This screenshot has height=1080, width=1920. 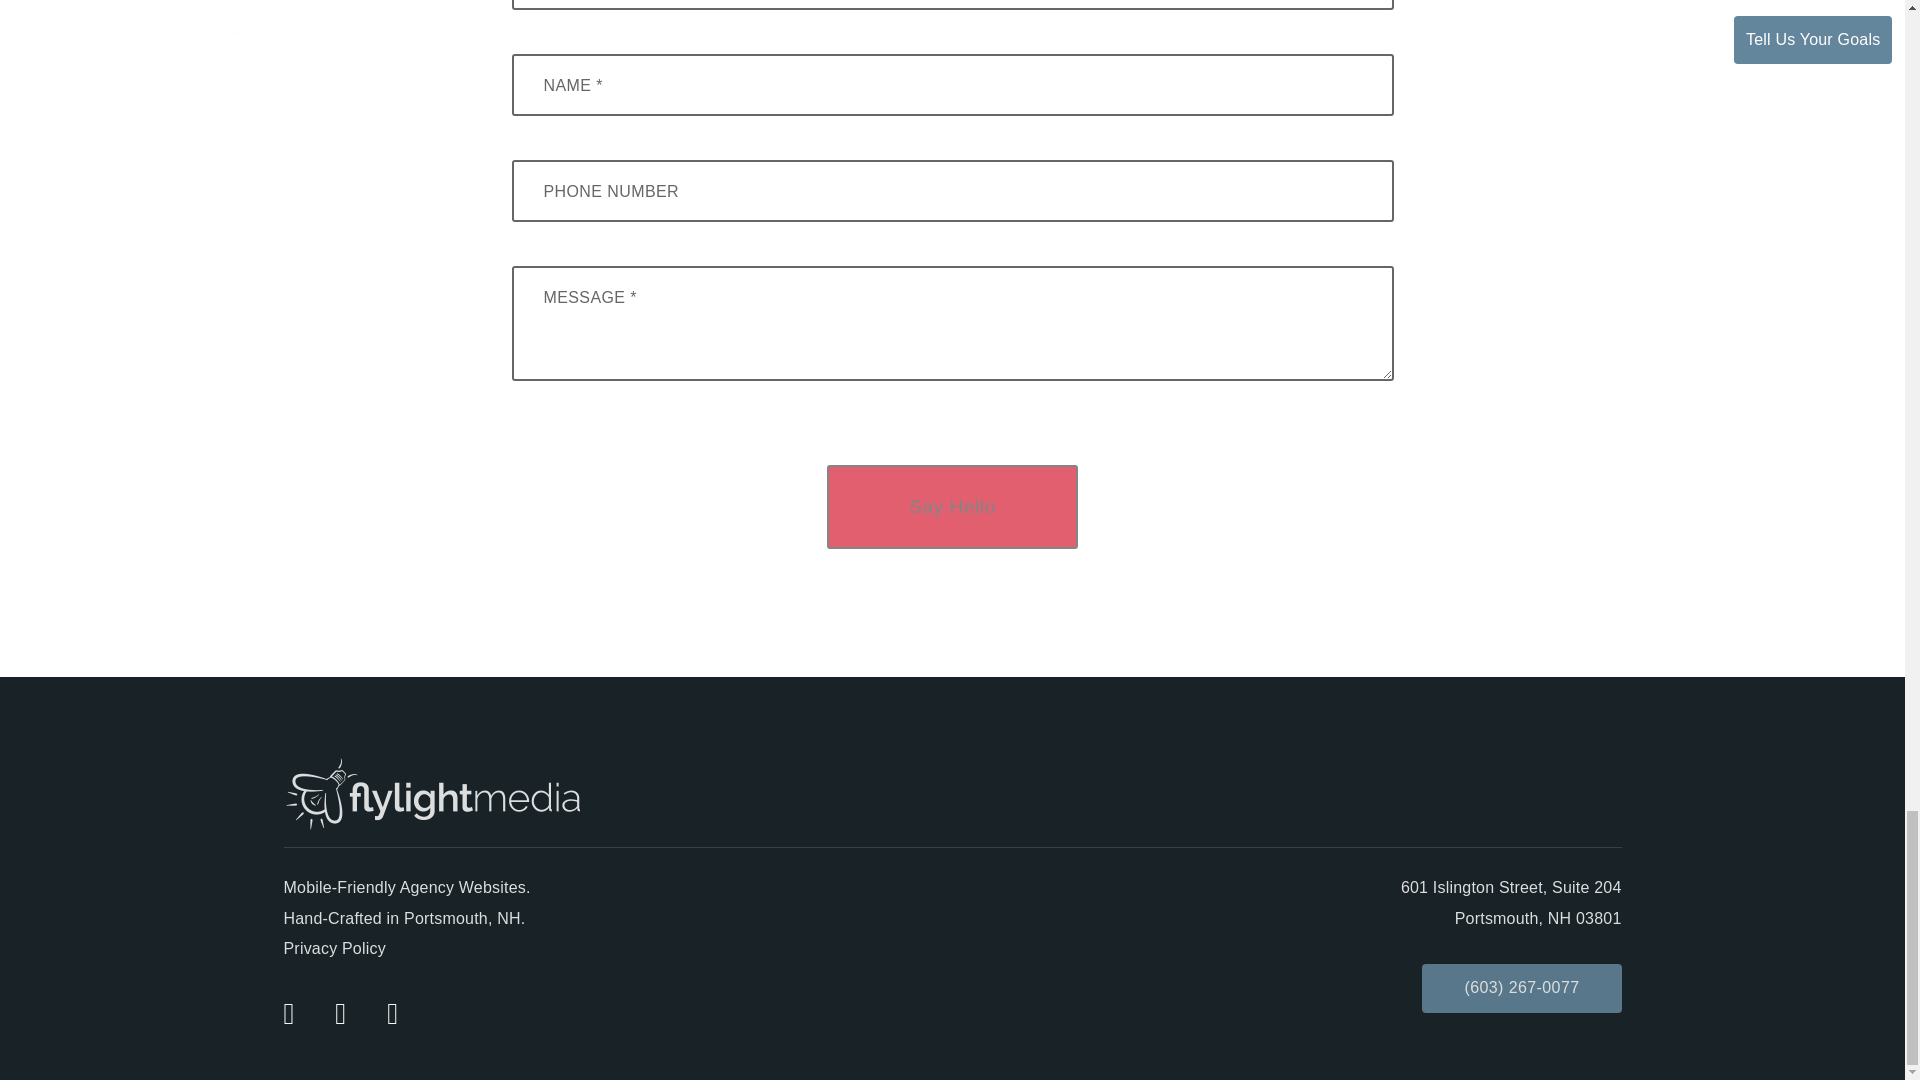 What do you see at coordinates (952, 506) in the screenshot?
I see `Say Hello` at bounding box center [952, 506].